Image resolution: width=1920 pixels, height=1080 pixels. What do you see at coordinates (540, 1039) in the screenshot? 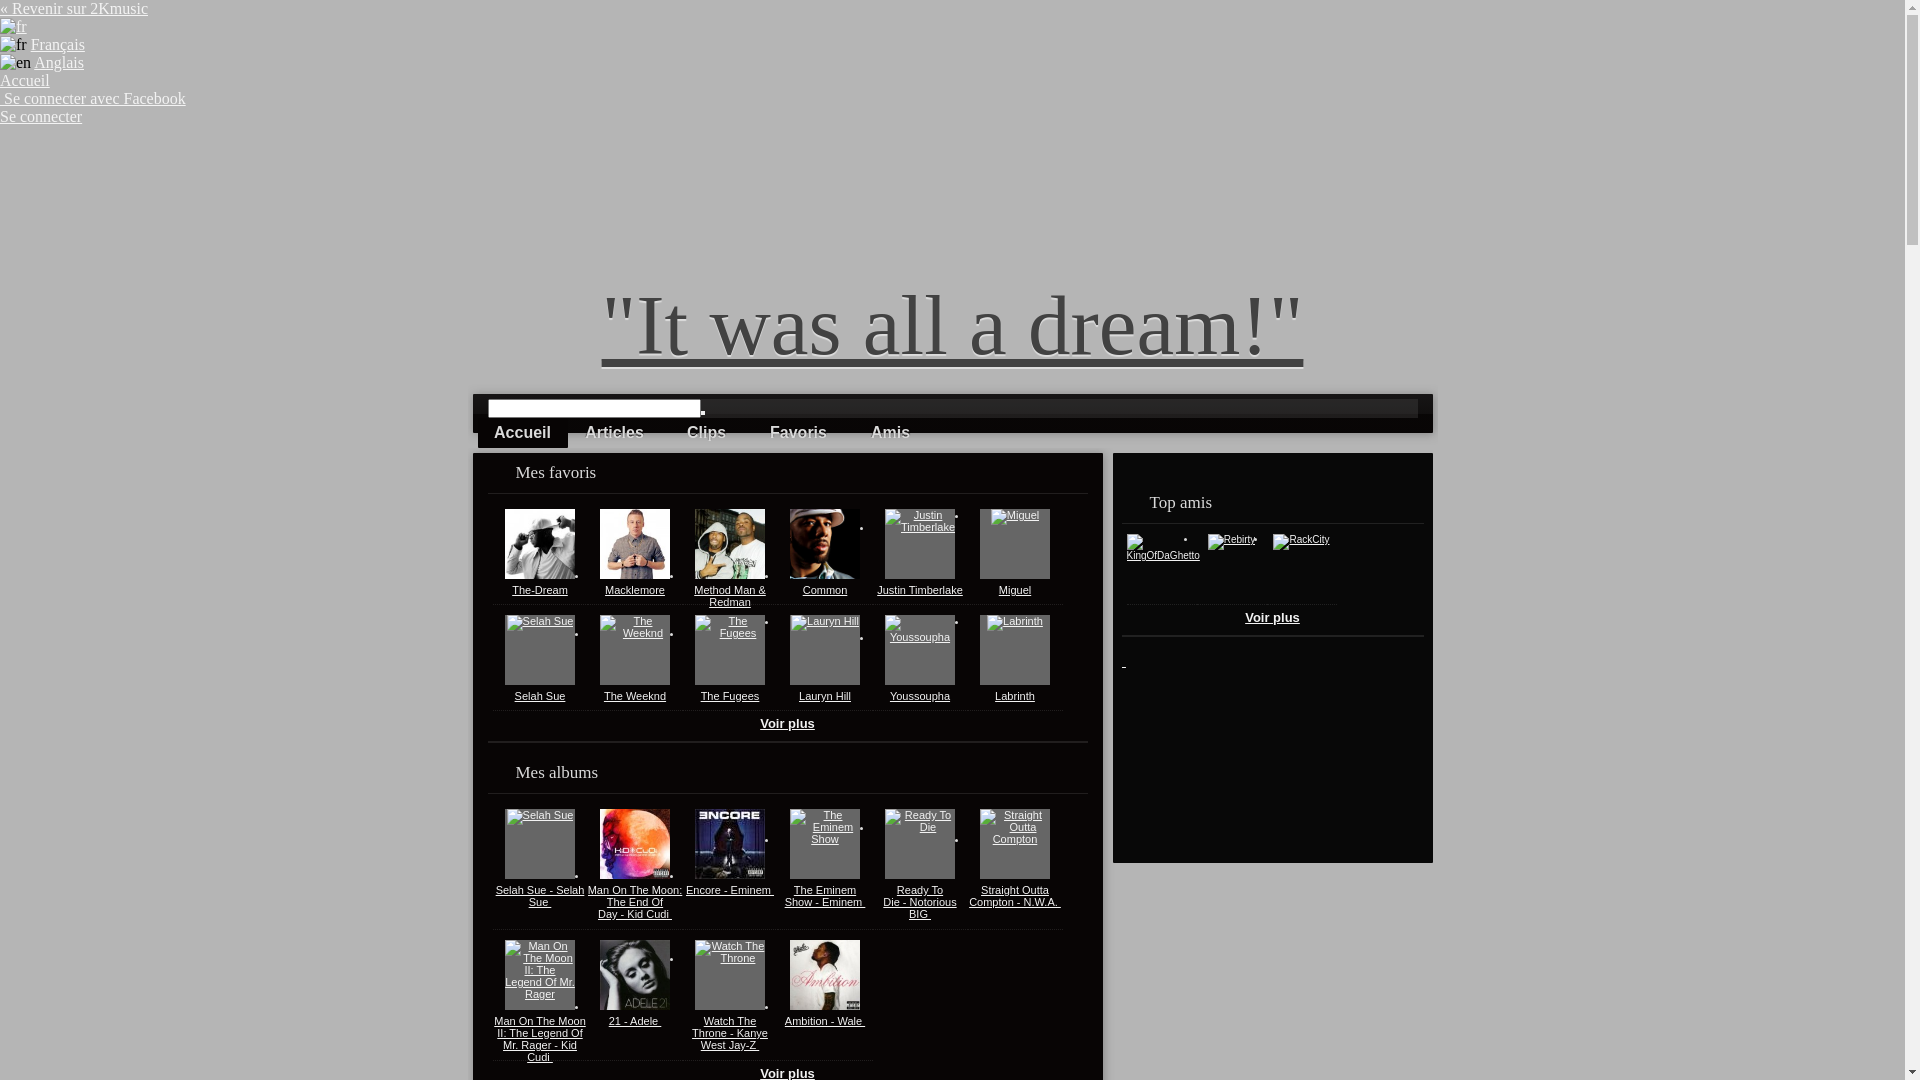
I see `Man On The Moon II: The Legend Of Mr. Rager - Kid Cudi ` at bounding box center [540, 1039].